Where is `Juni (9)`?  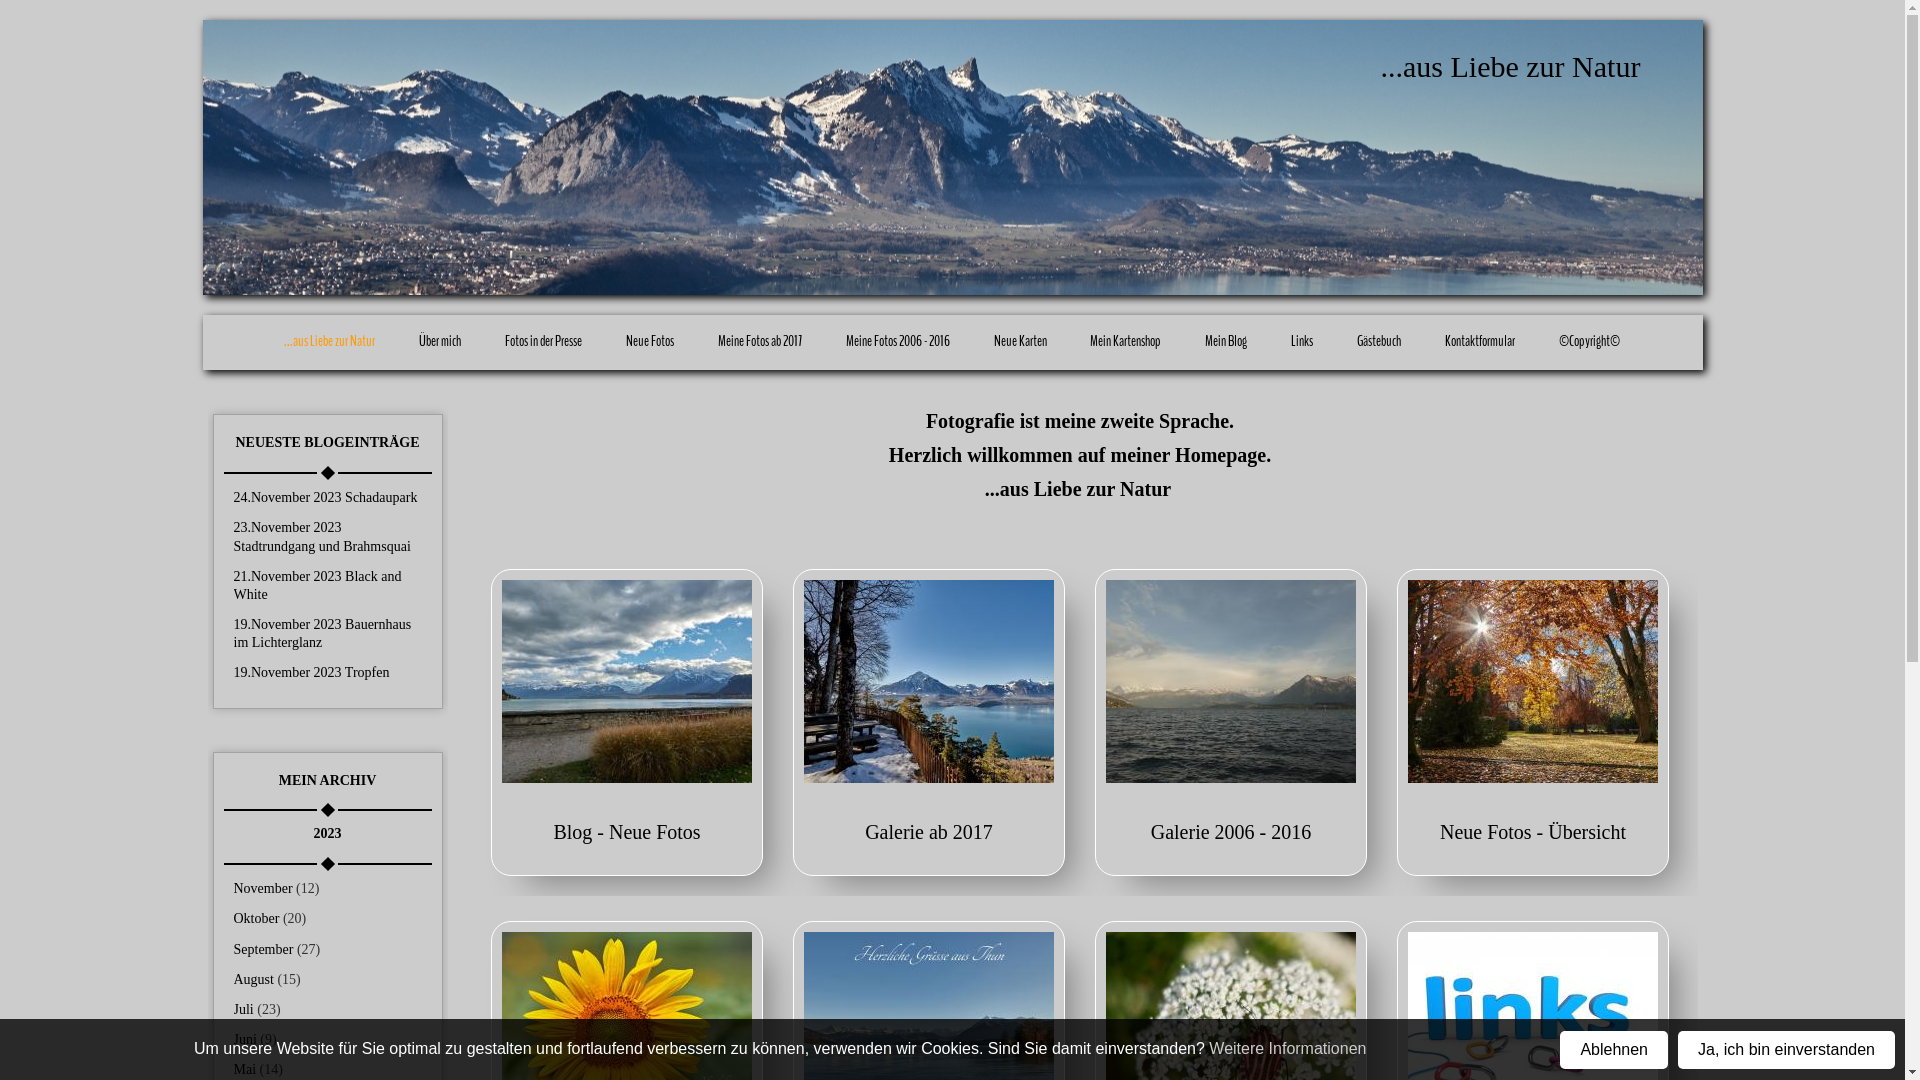
Juni (9) is located at coordinates (256, 1040).